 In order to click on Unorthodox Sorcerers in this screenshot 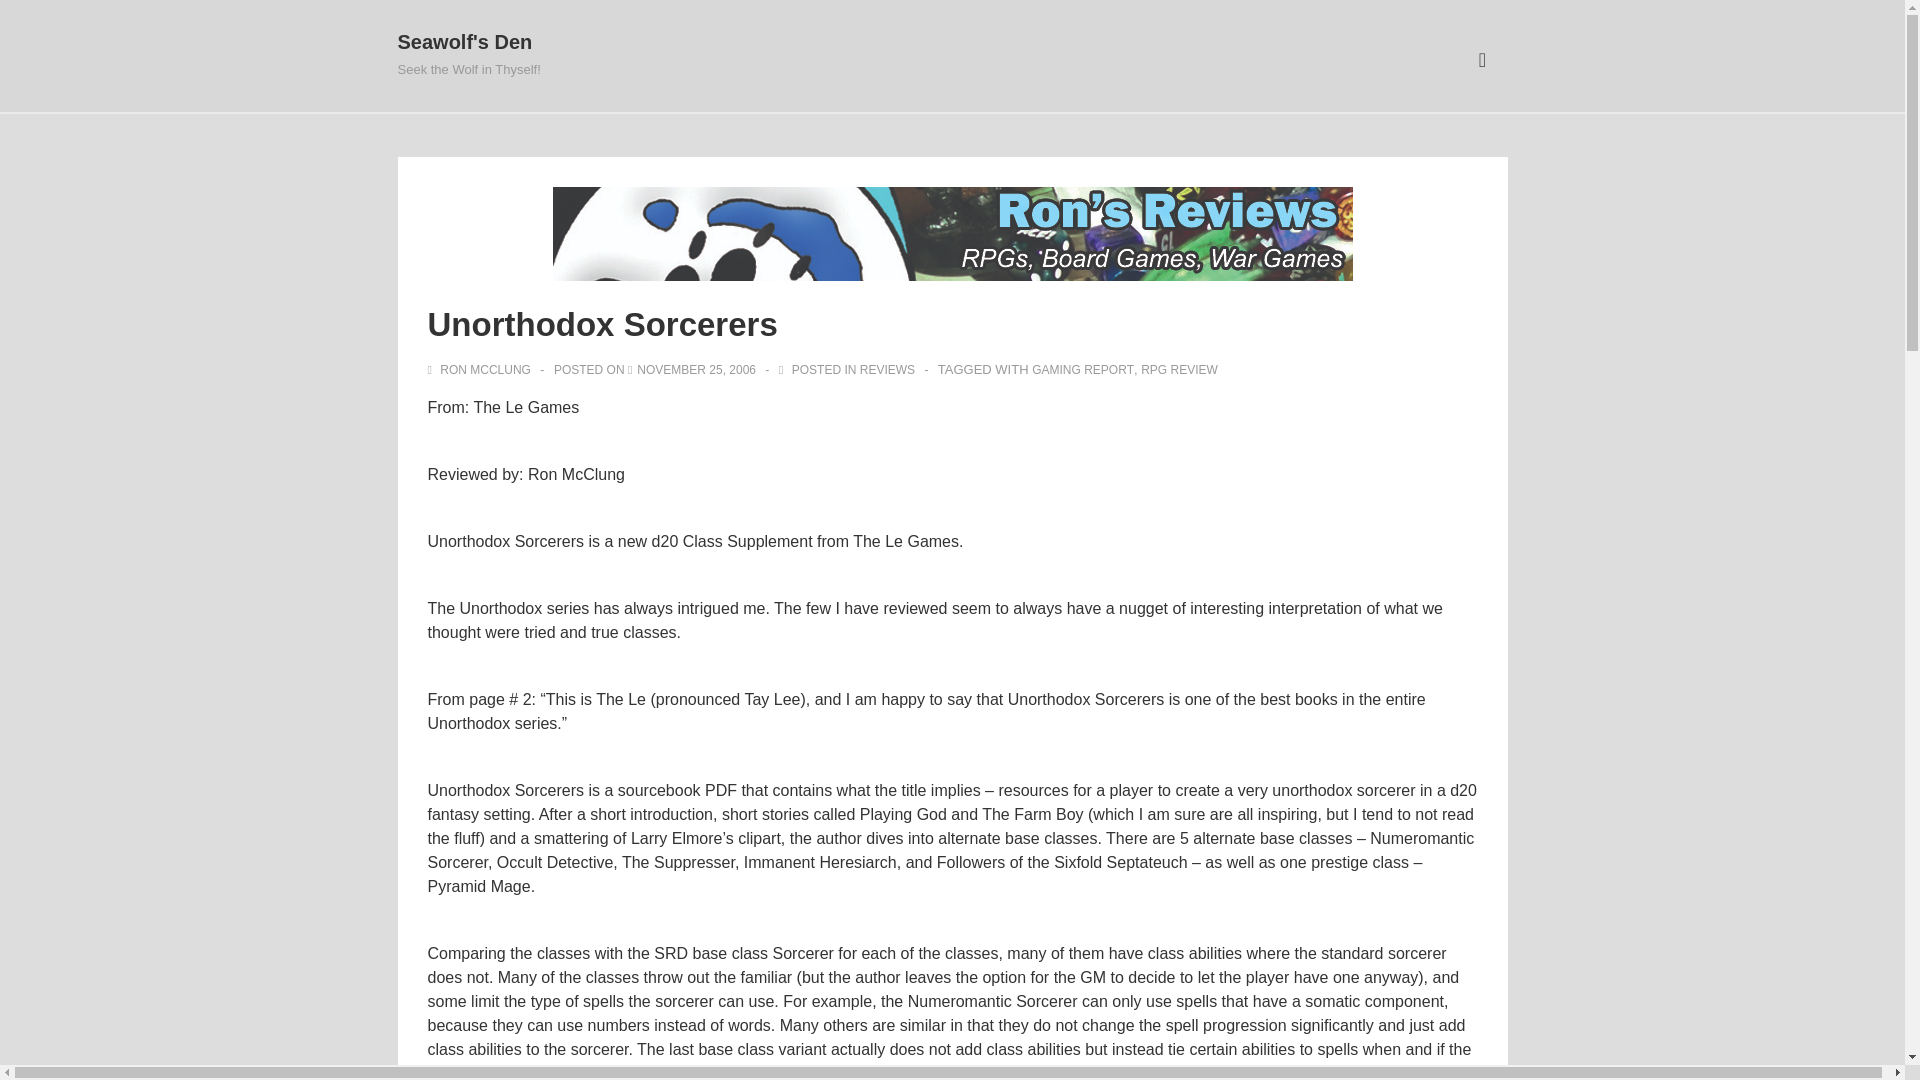, I will do `click(696, 369)`.